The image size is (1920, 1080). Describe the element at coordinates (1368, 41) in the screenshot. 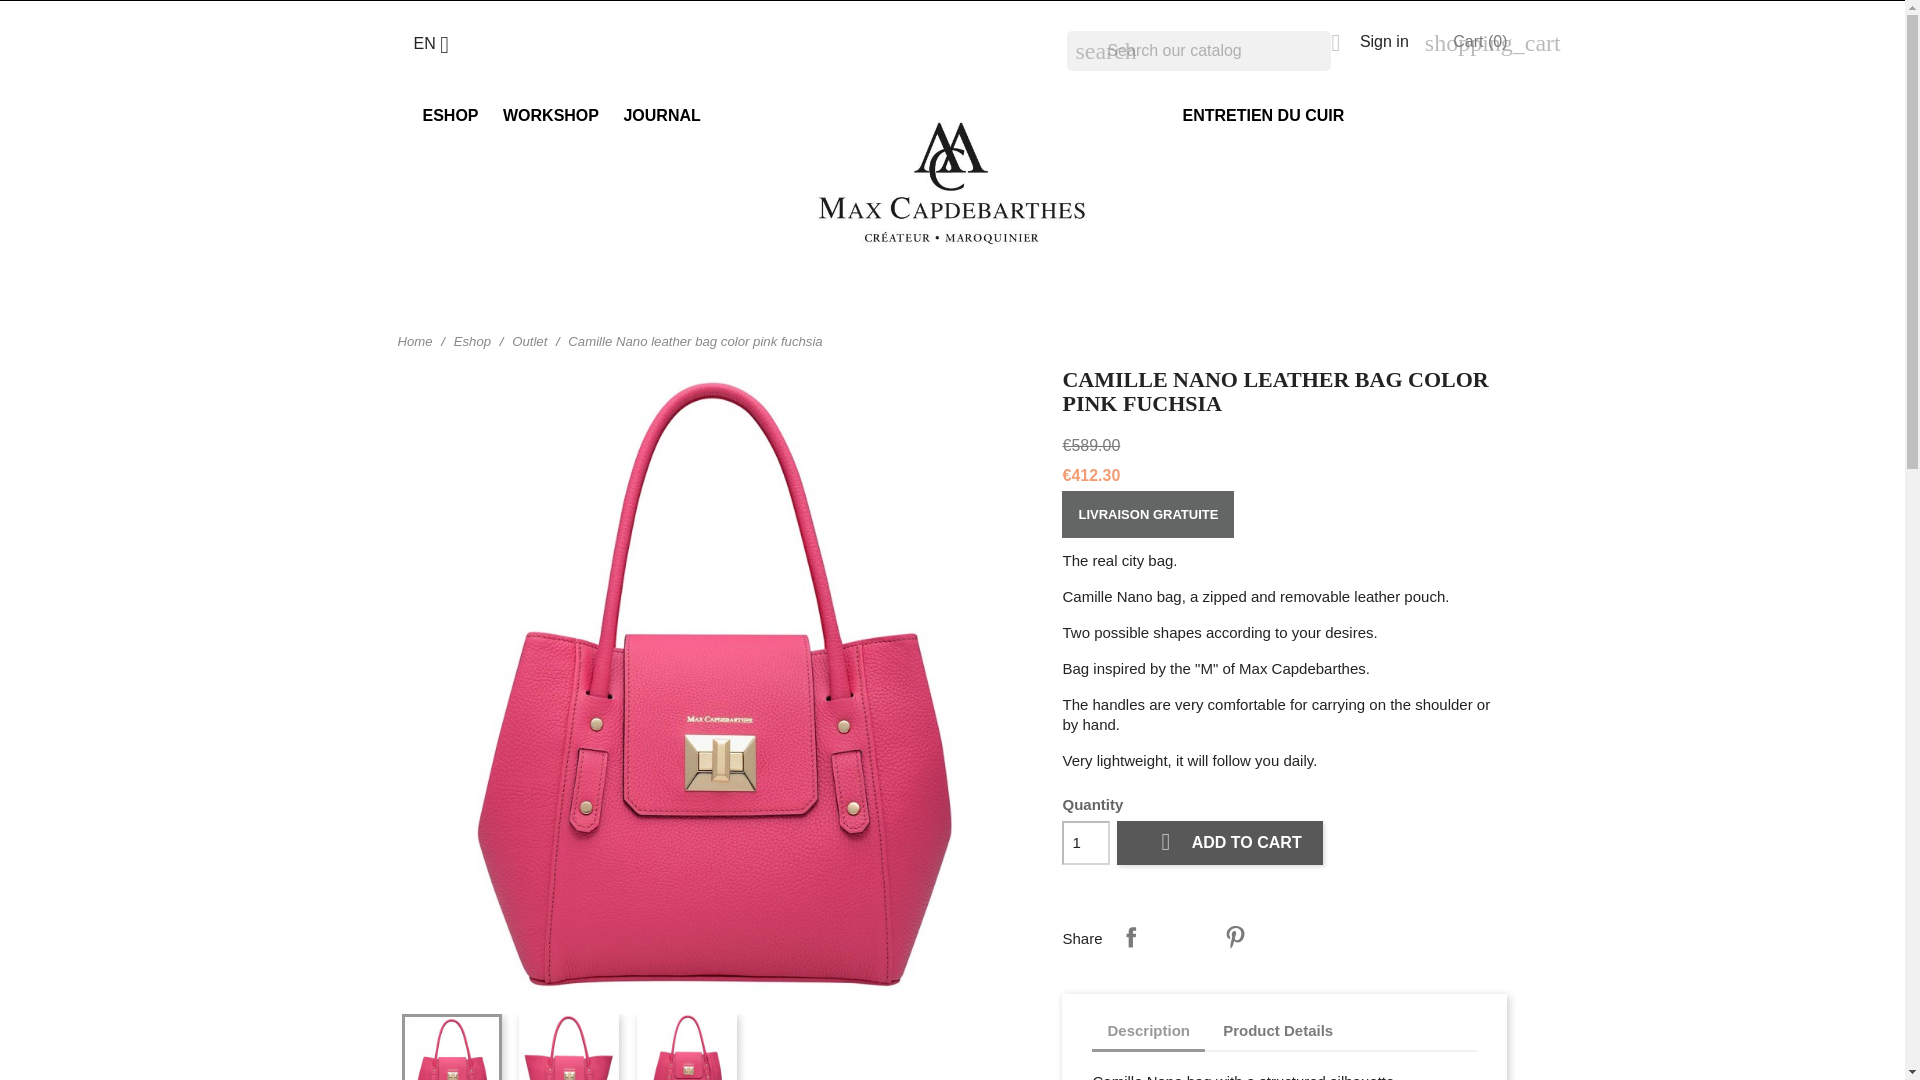

I see `Log in to your customer account` at that location.